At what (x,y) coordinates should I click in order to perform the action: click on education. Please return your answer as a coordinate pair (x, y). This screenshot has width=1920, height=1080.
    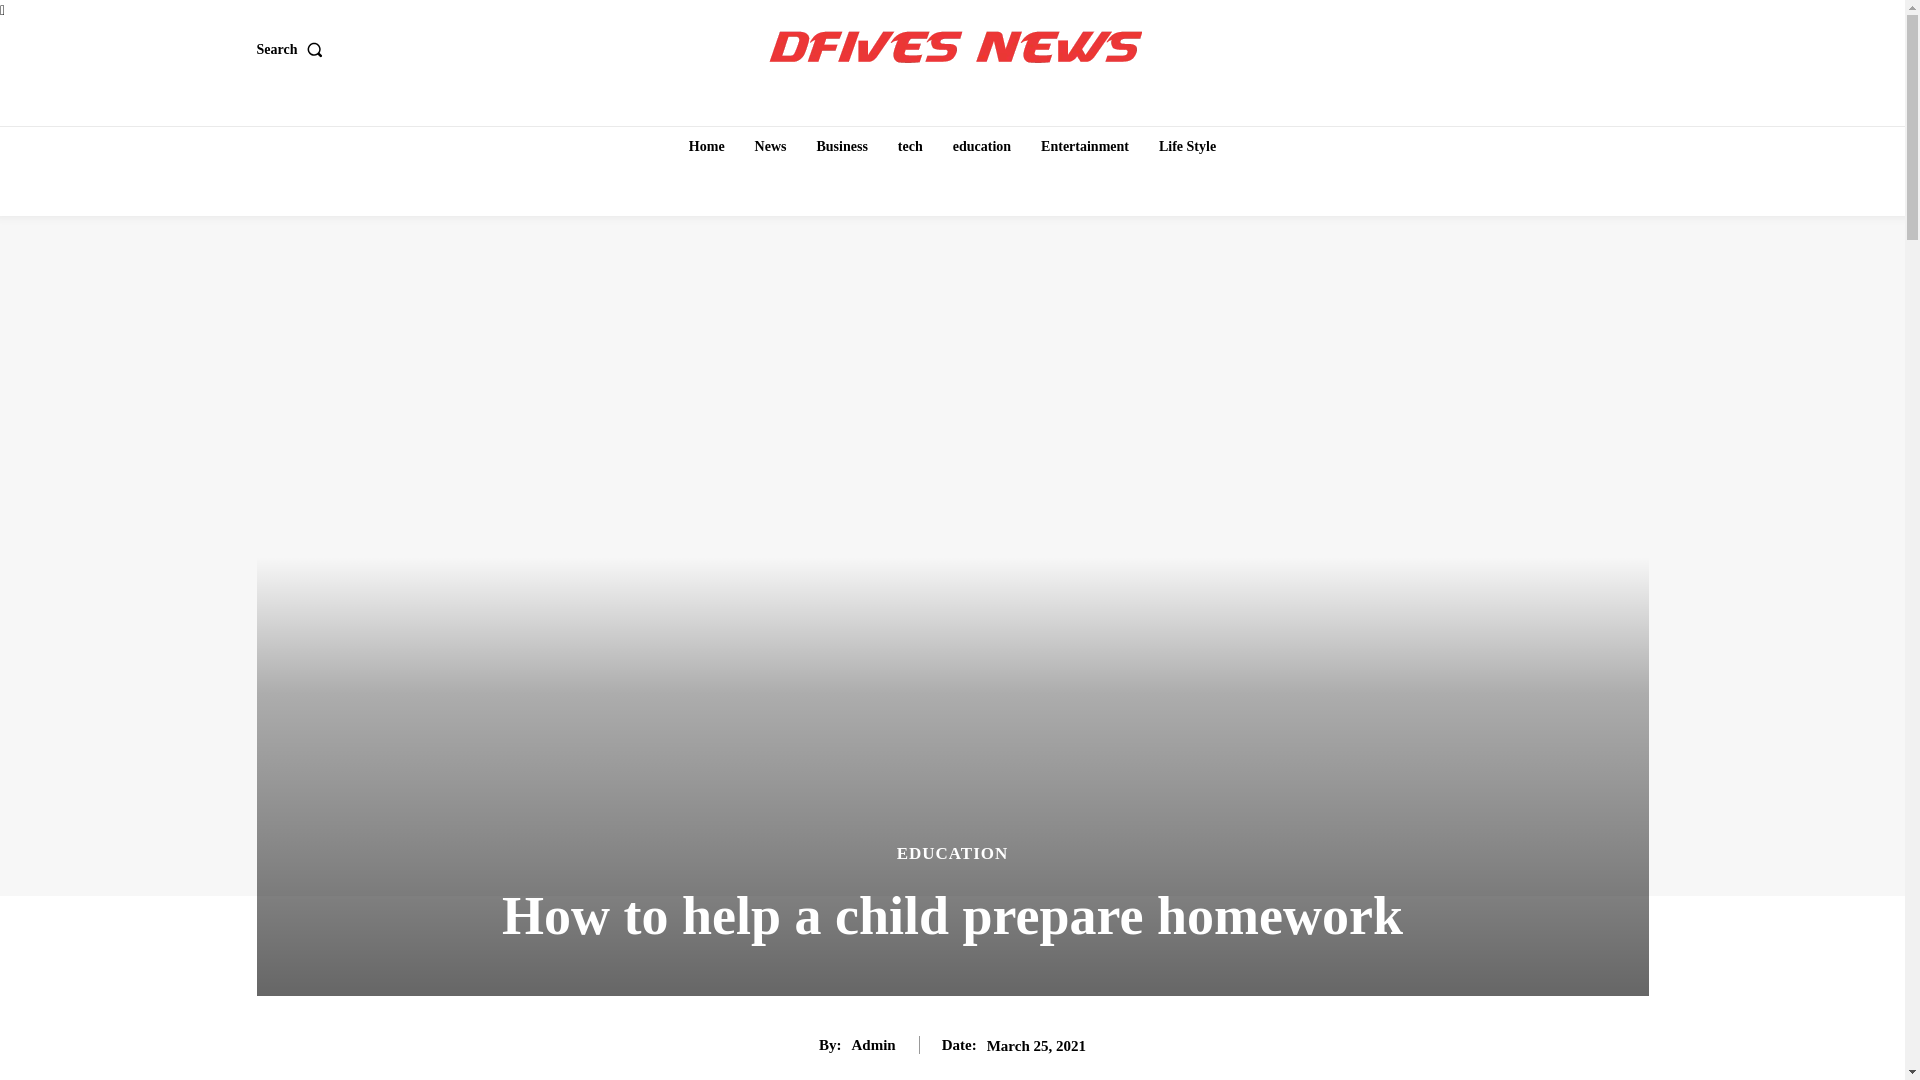
    Looking at the image, I should click on (982, 147).